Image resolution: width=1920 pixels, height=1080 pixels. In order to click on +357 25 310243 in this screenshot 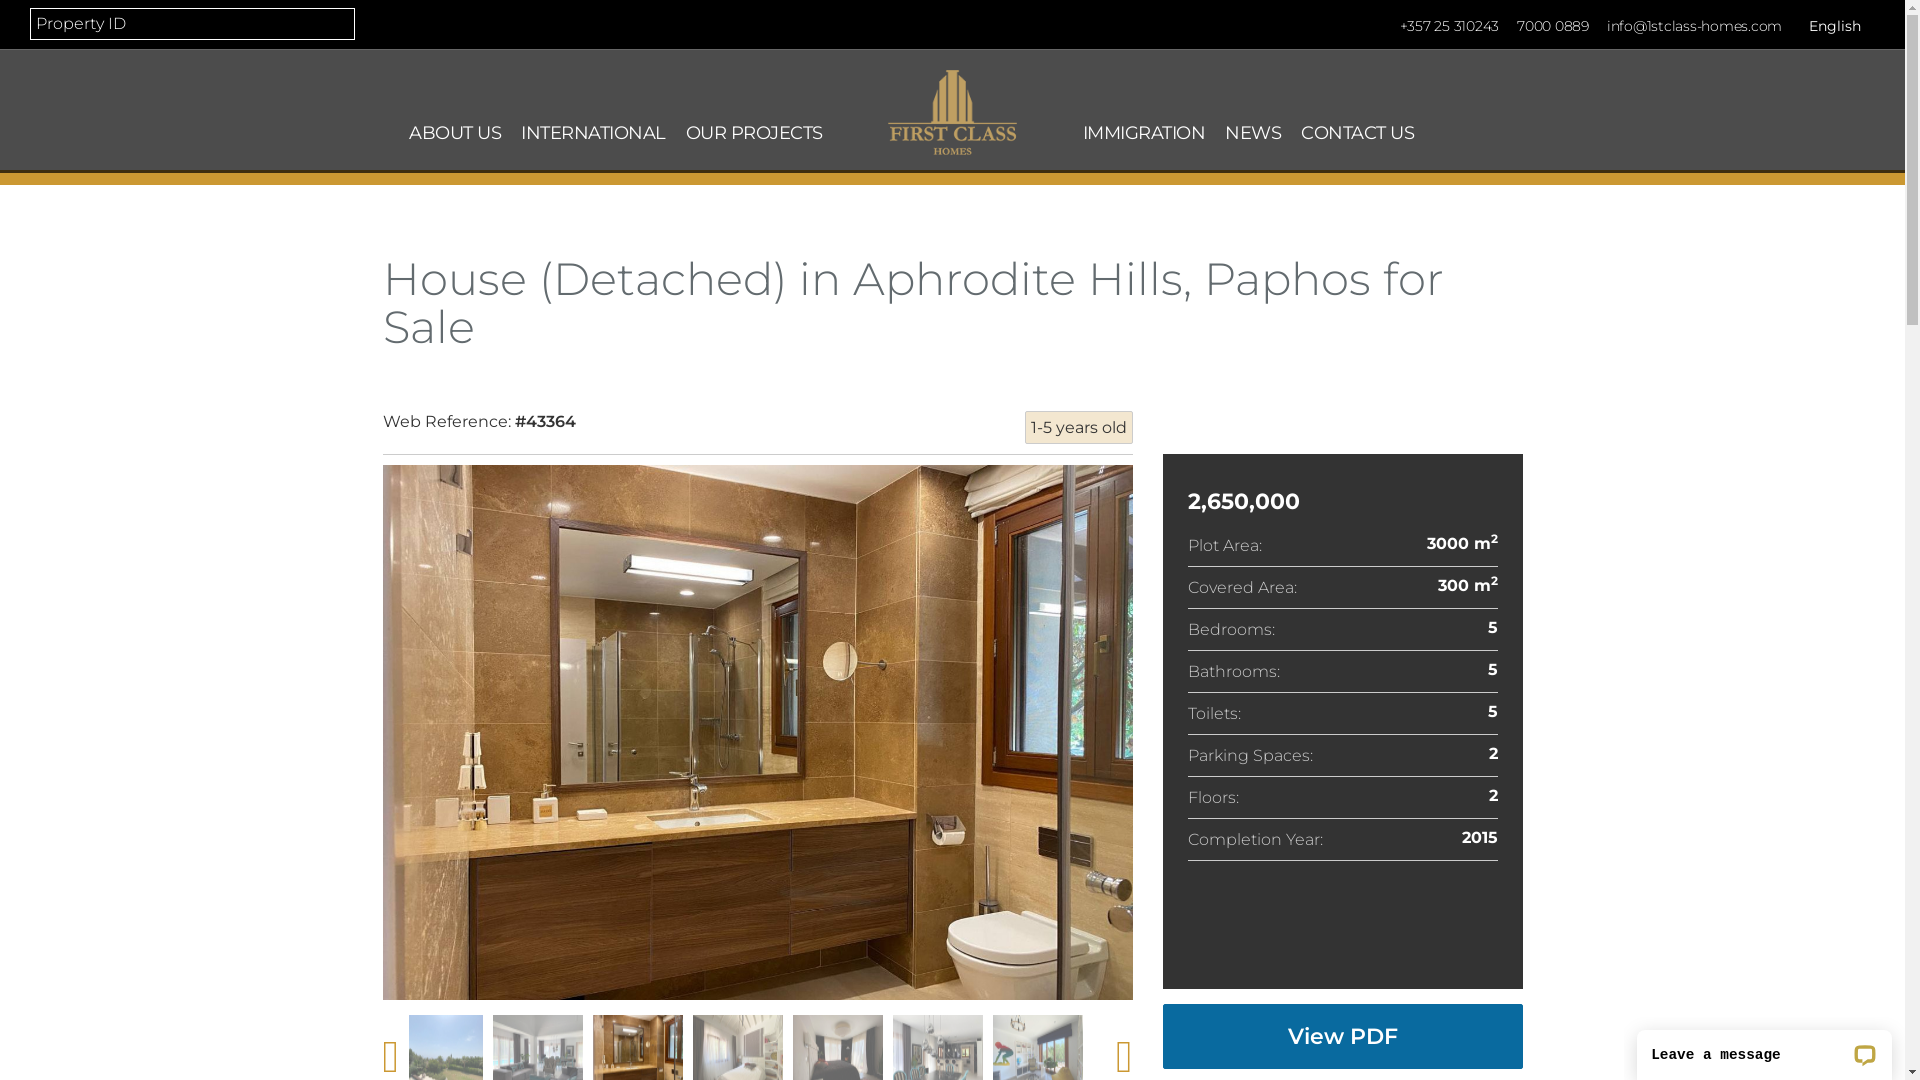, I will do `click(1450, 26)`.